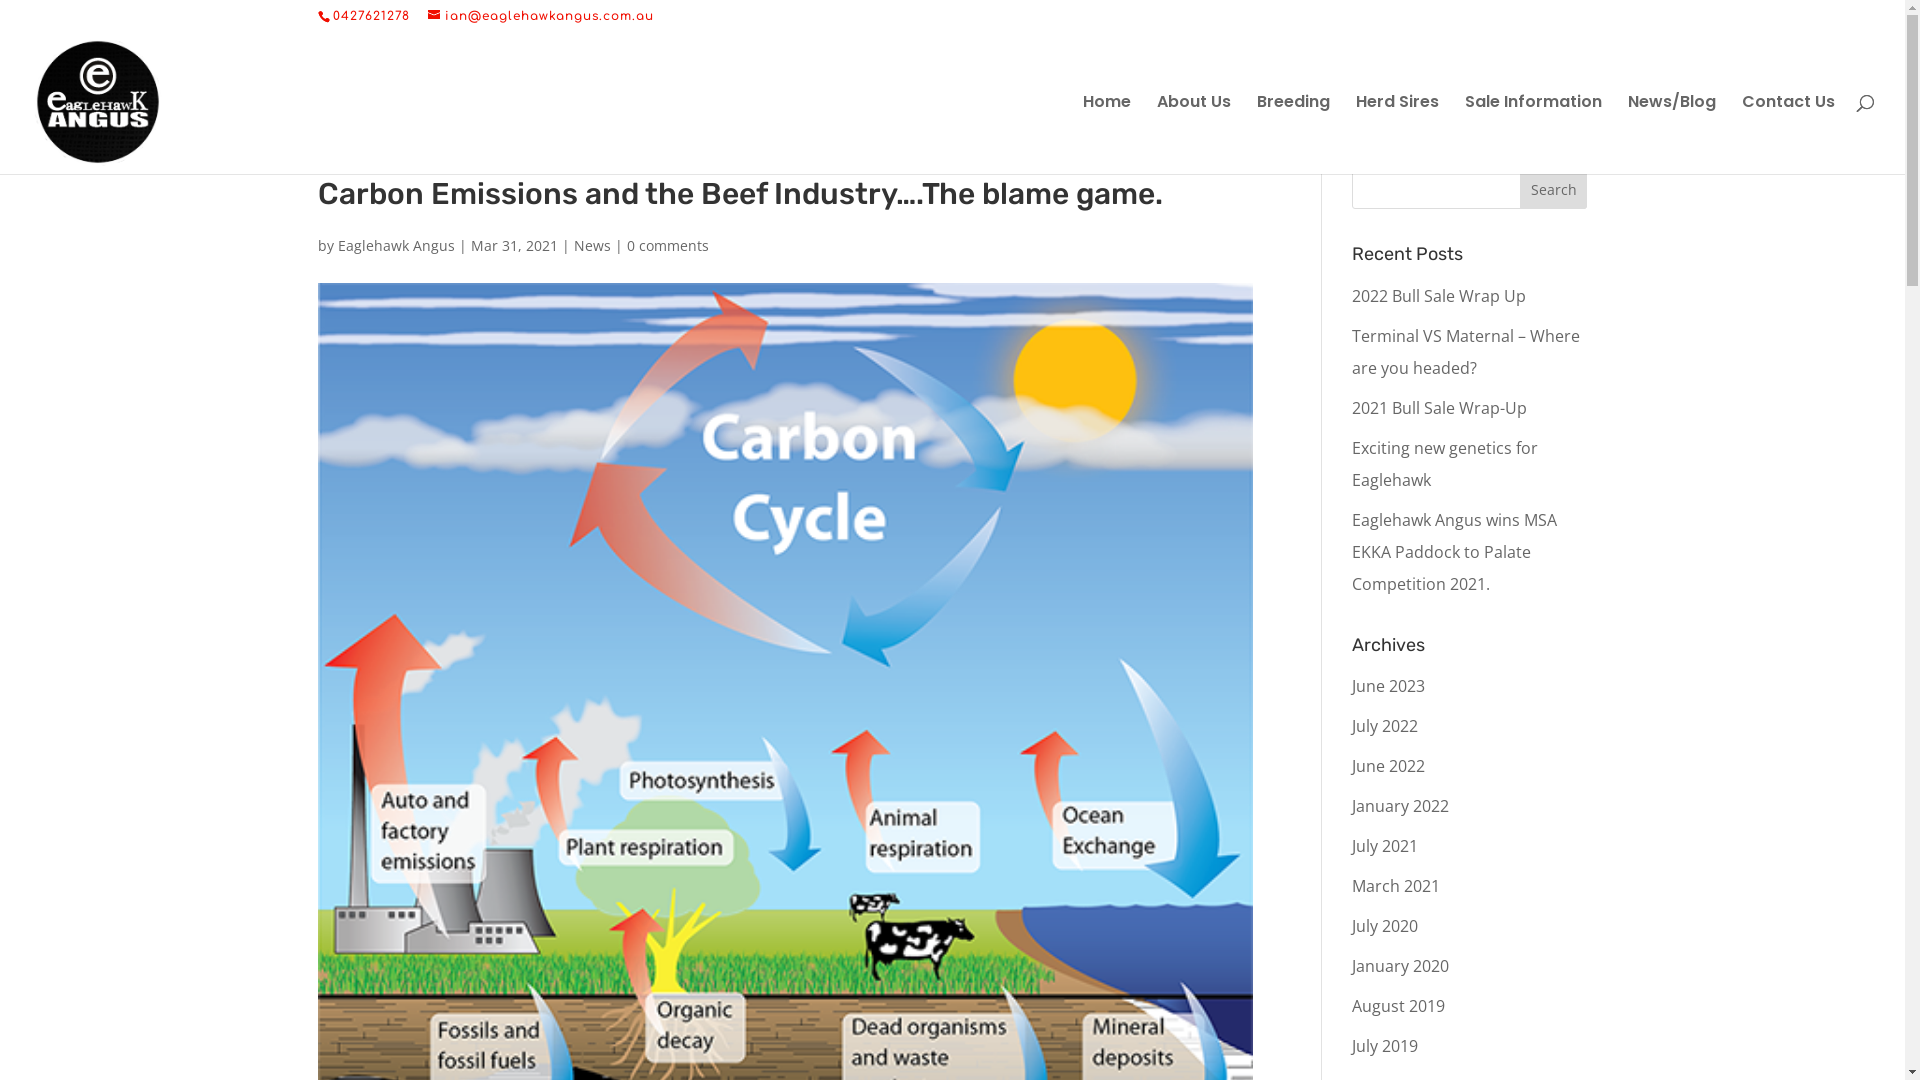  Describe the element at coordinates (1439, 296) in the screenshot. I see `2022 Bull Sale Wrap Up` at that location.